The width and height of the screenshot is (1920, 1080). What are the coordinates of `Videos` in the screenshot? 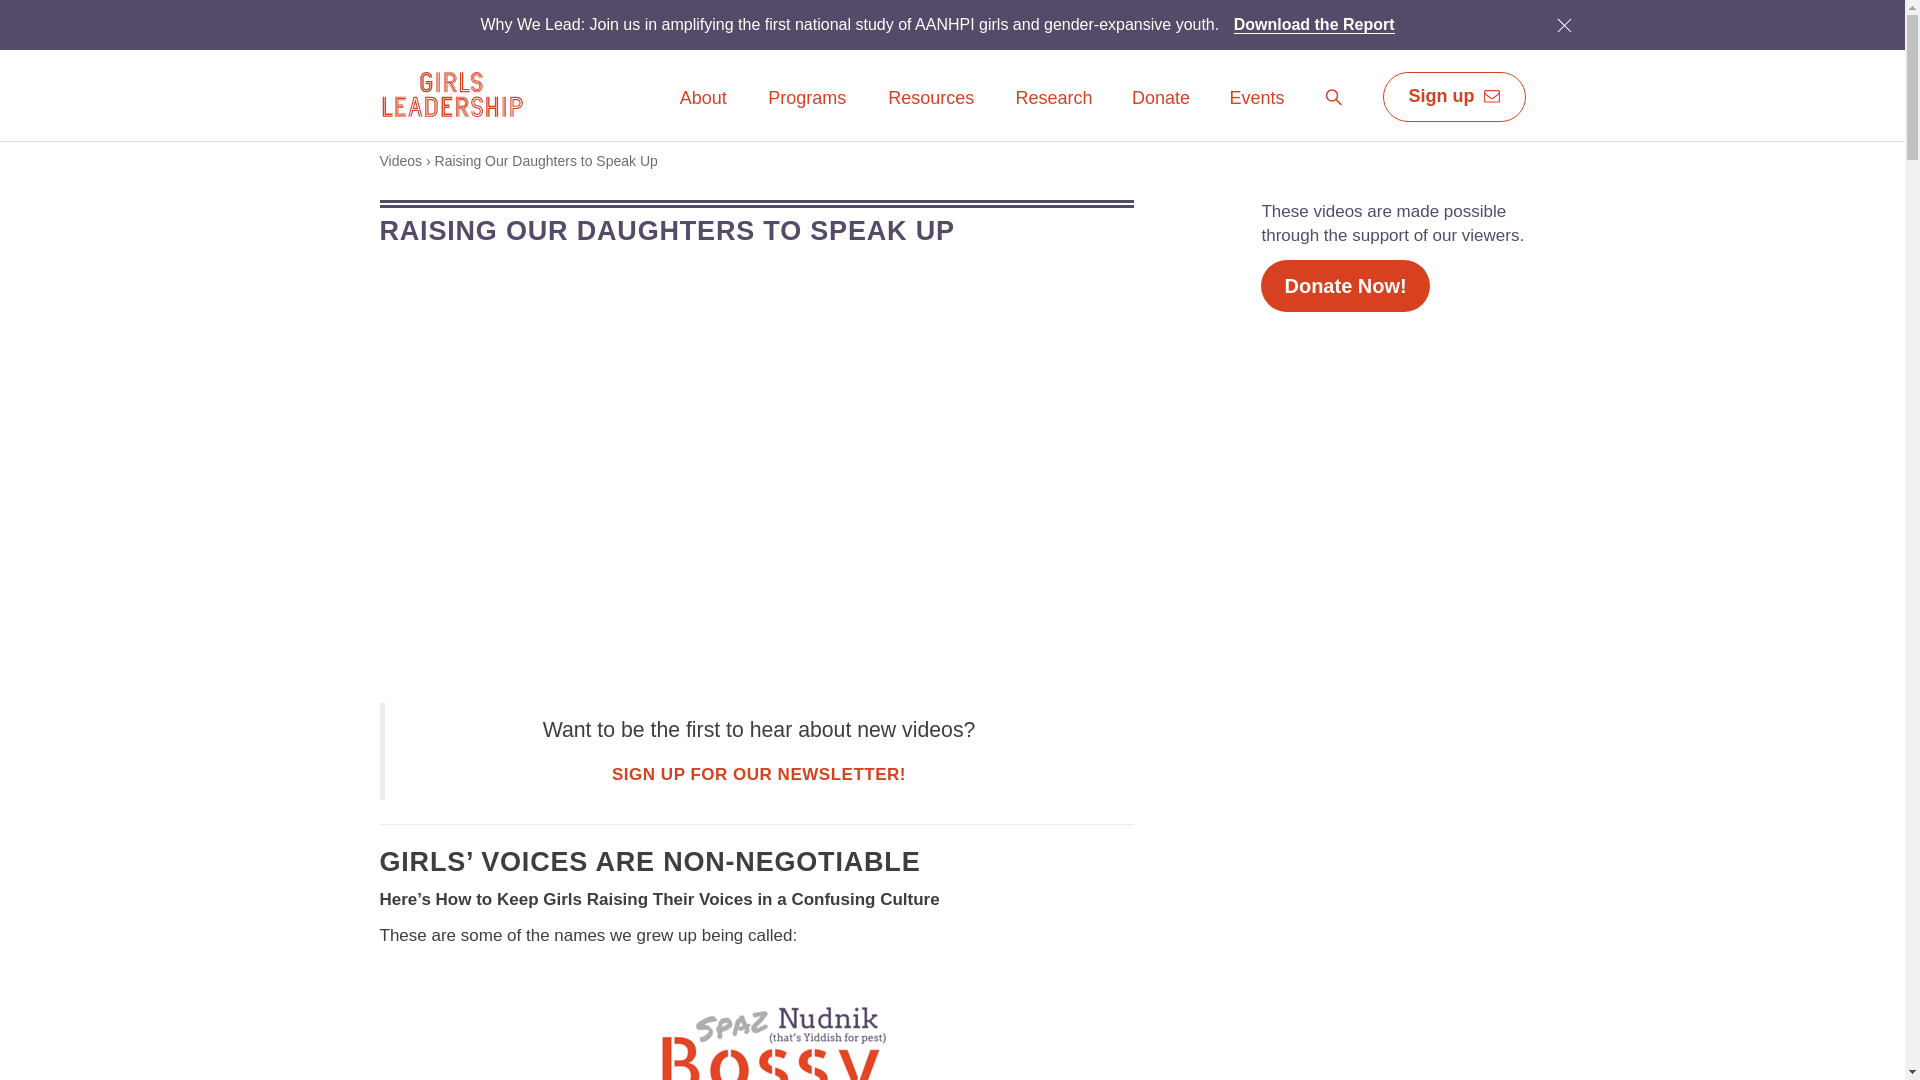 It's located at (401, 160).